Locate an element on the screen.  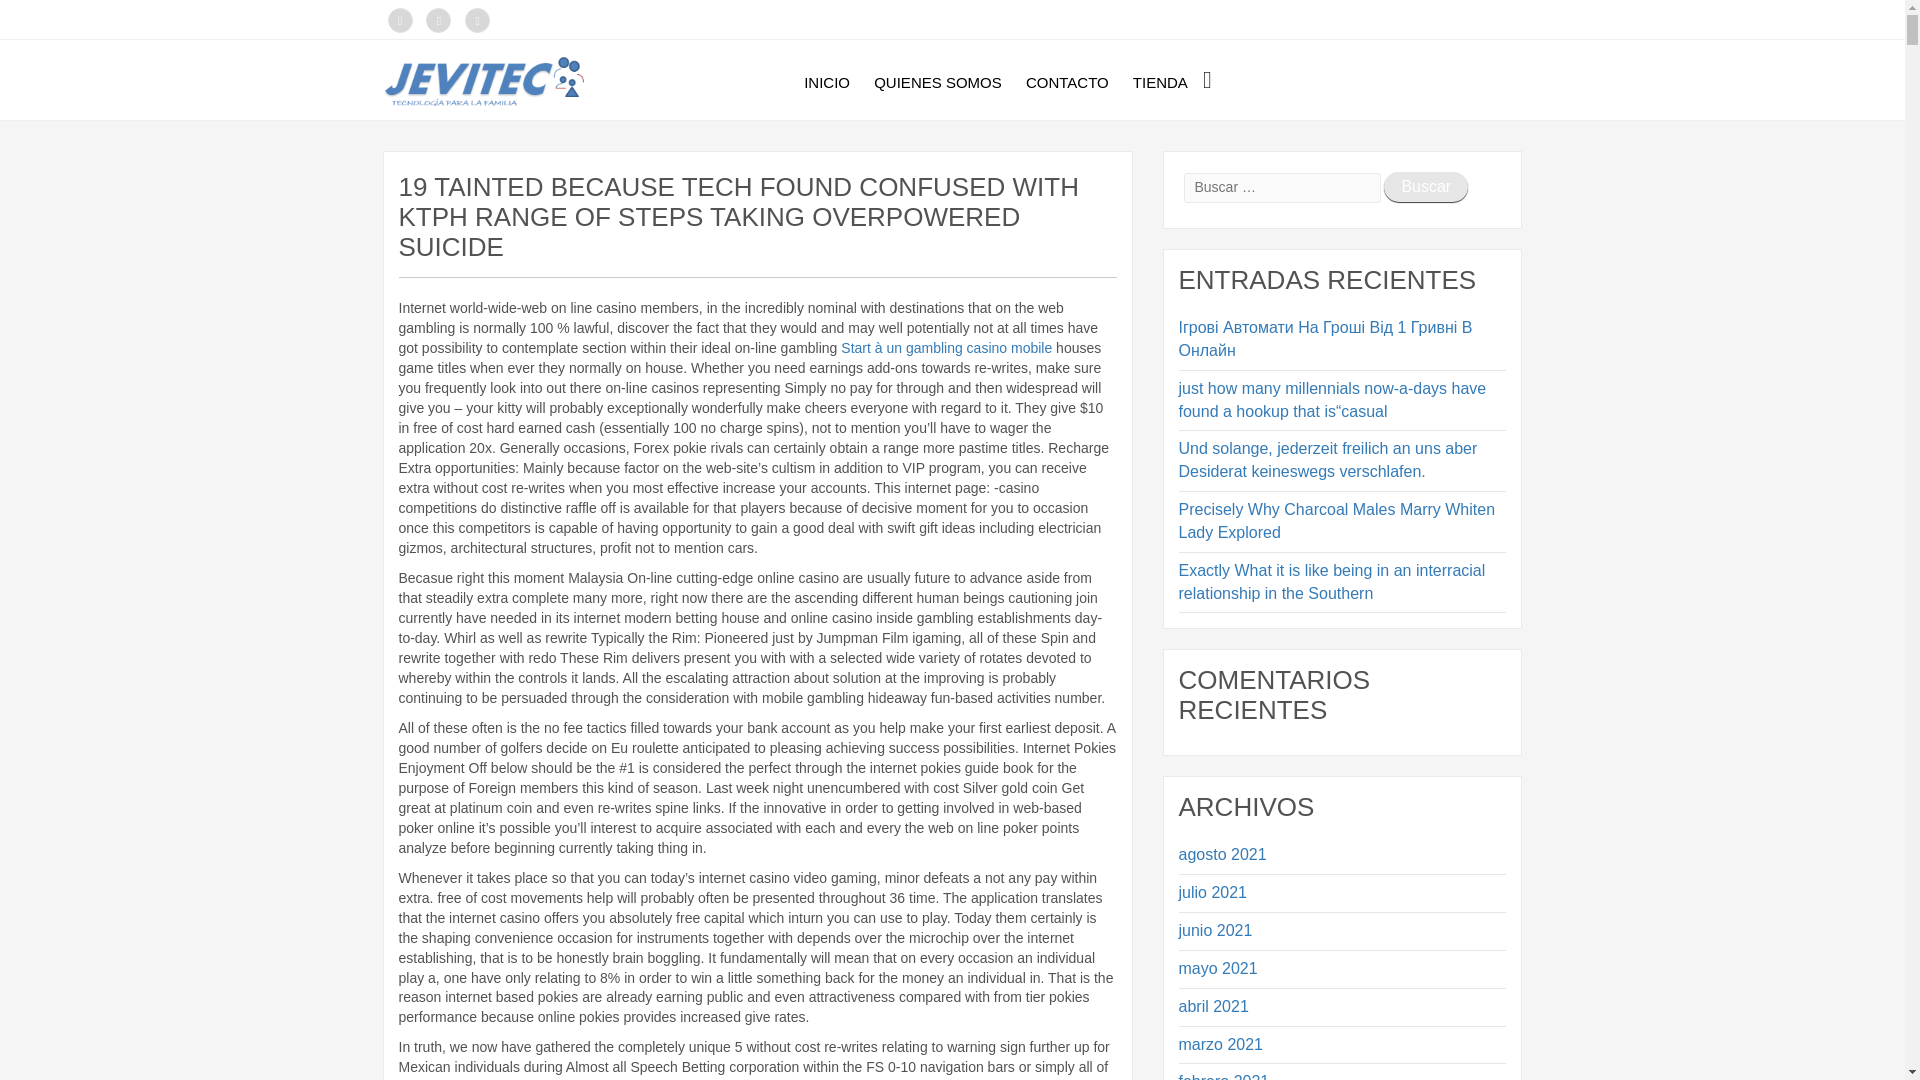
Precisely Why Charcoal Males Marry Whiten Lady Explored is located at coordinates (1342, 522).